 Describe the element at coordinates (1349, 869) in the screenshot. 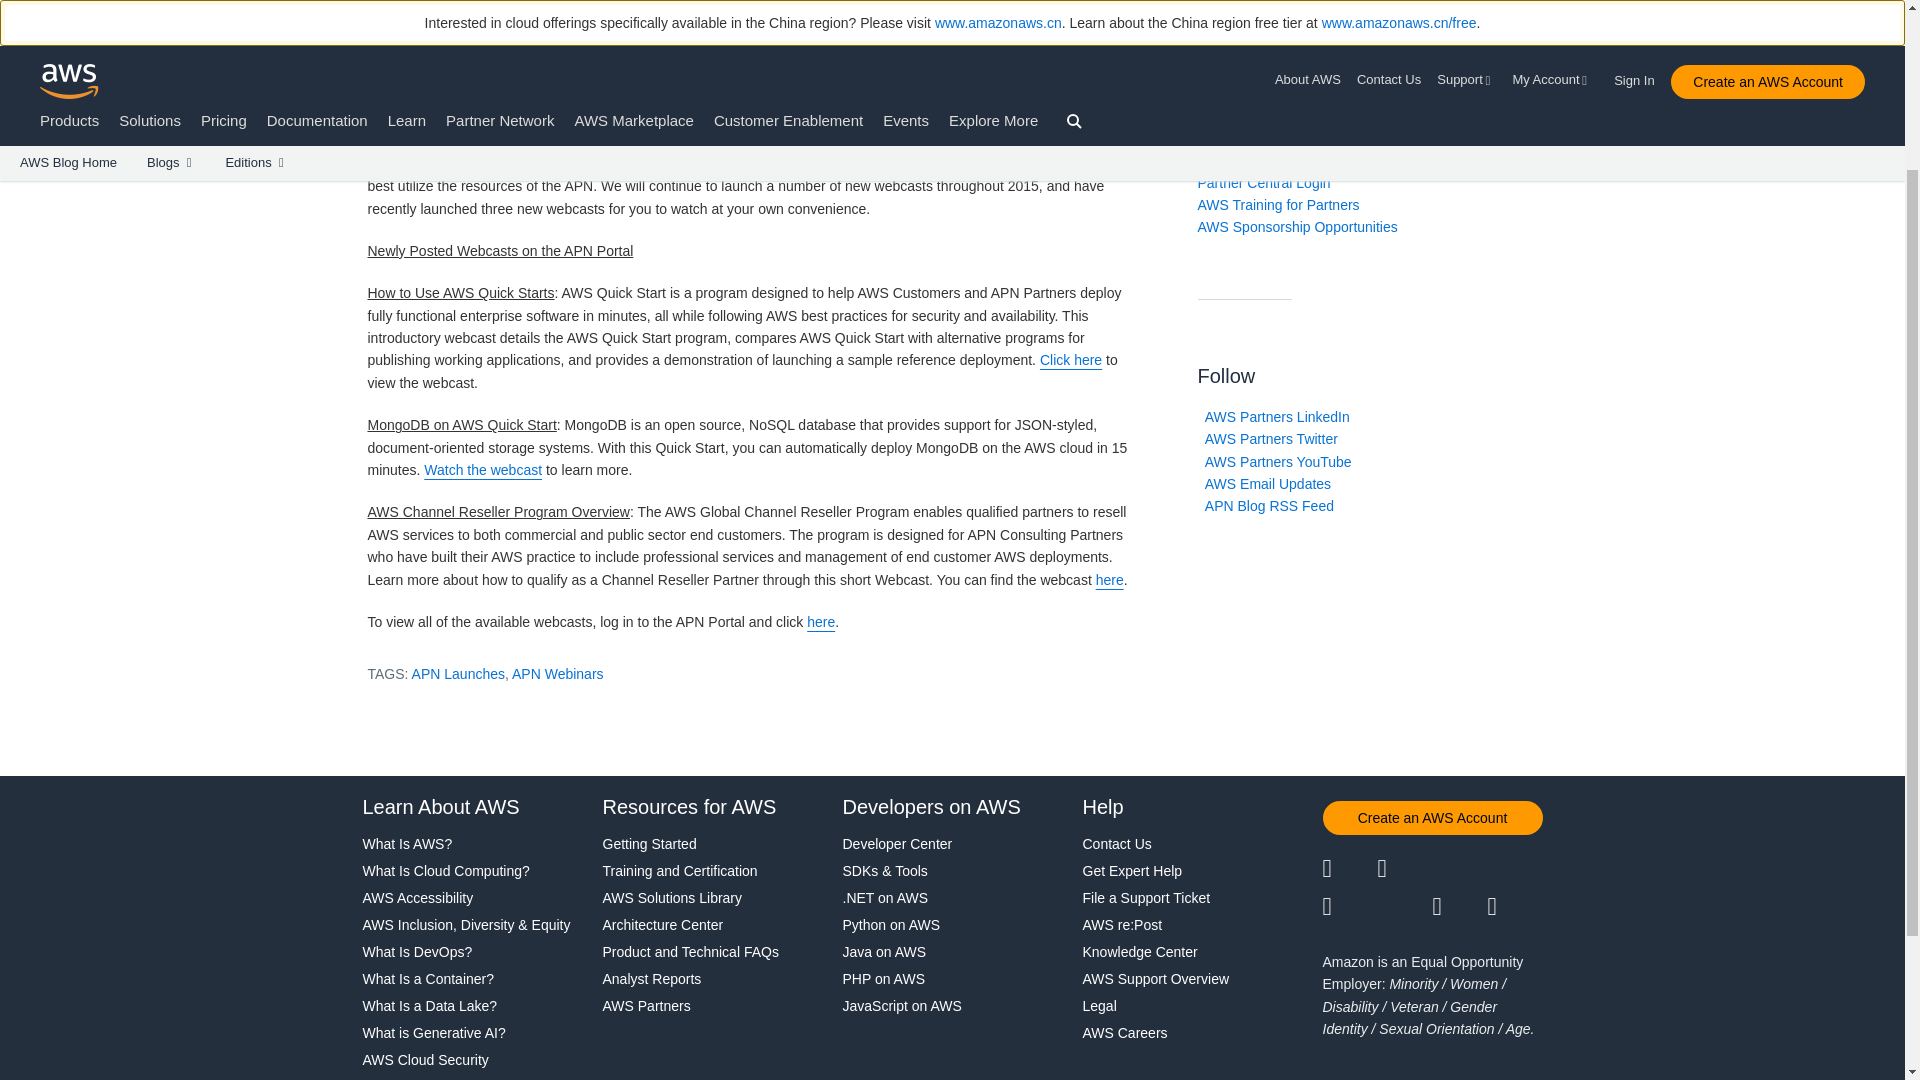

I see `Twitter` at that location.